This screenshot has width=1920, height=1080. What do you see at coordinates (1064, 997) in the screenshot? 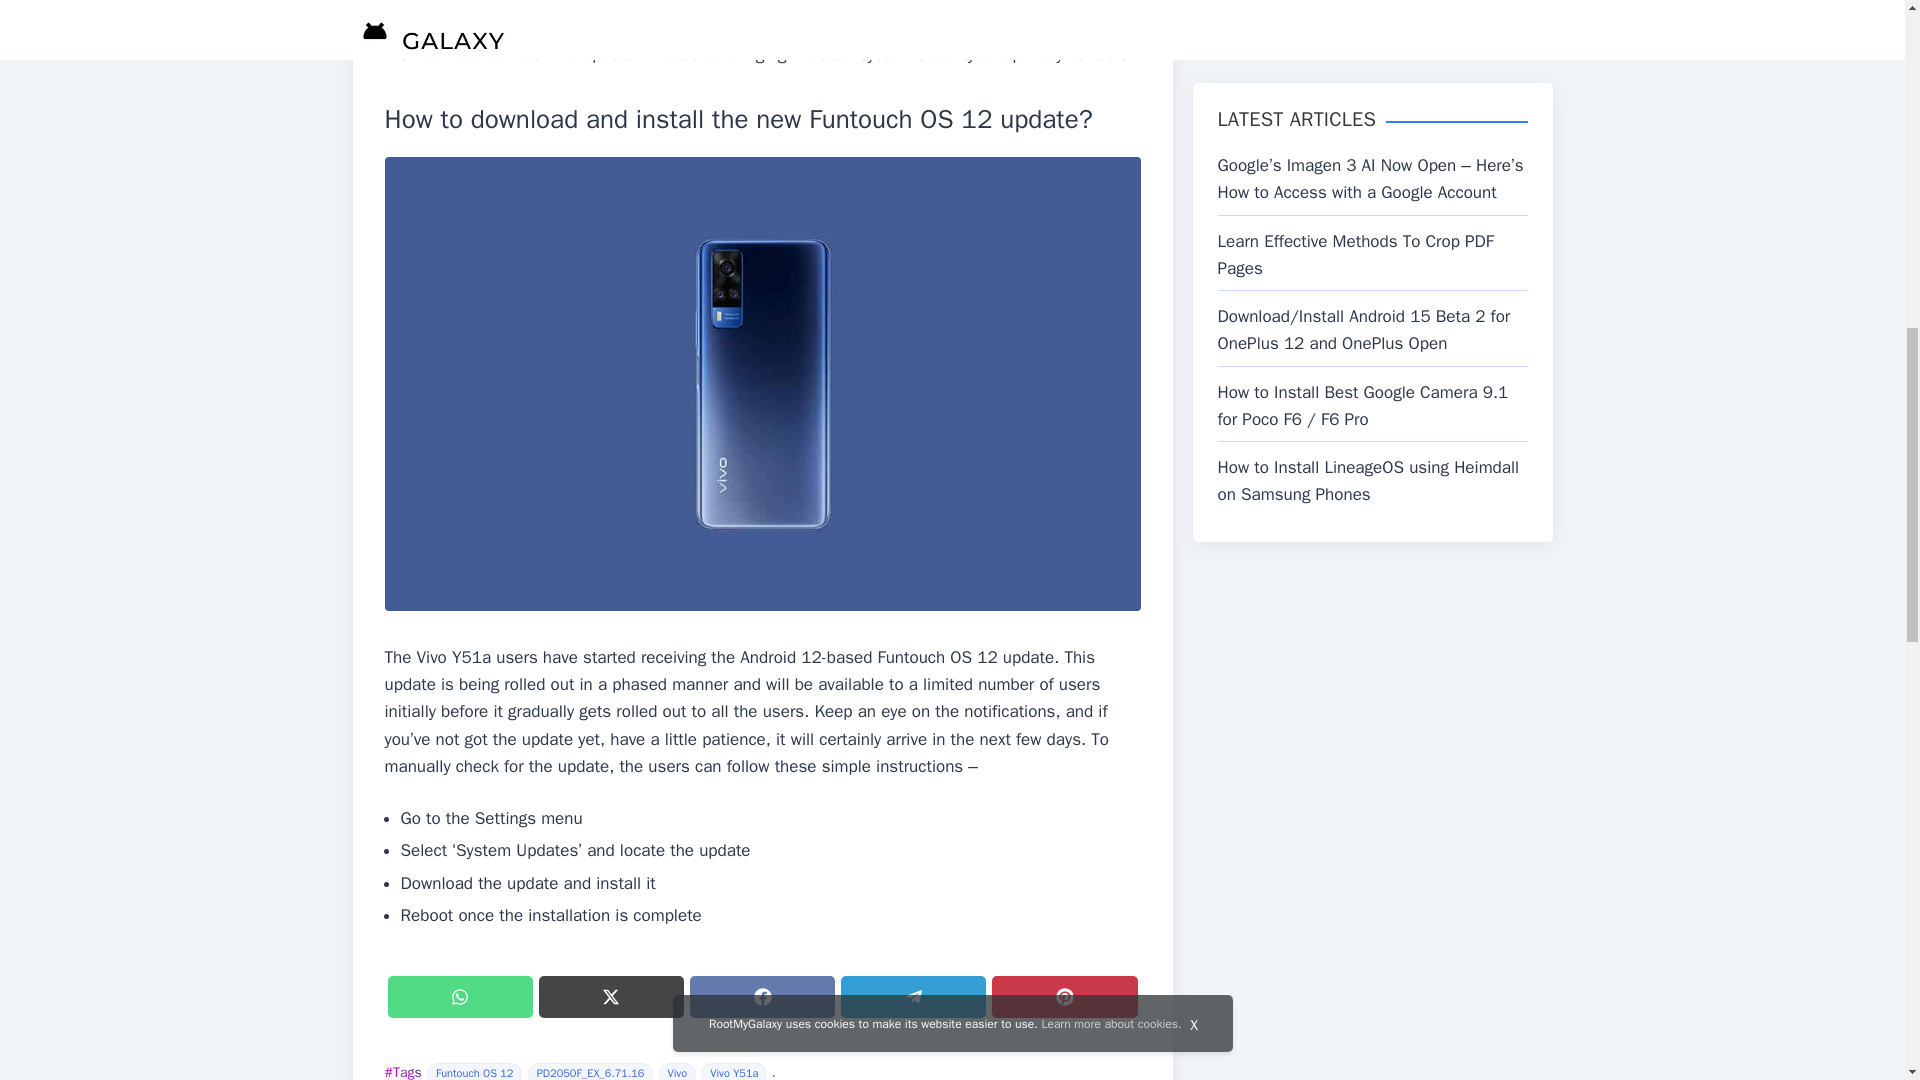
I see `Share on Pinterest` at bounding box center [1064, 997].